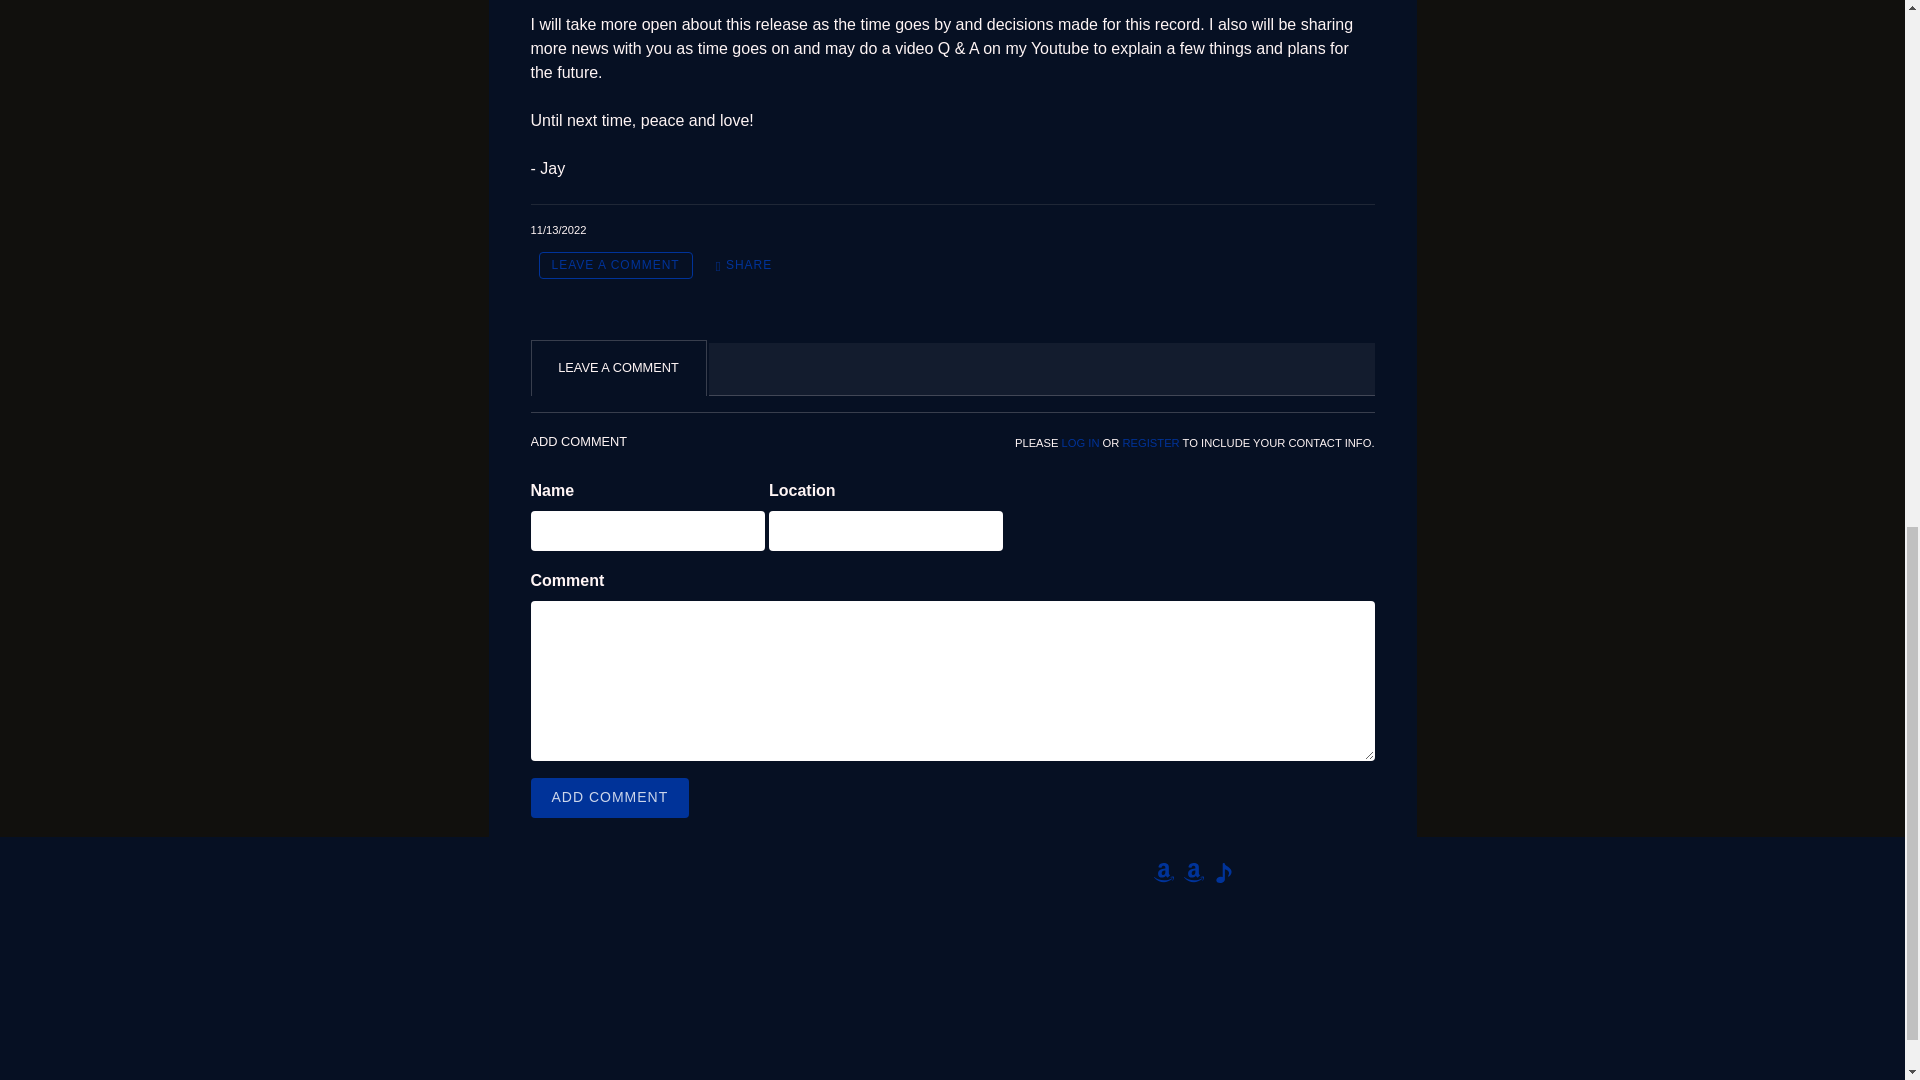 The width and height of the screenshot is (1920, 1080). Describe the element at coordinates (557, 230) in the screenshot. I see `November 13, 2022 21:30` at that location.